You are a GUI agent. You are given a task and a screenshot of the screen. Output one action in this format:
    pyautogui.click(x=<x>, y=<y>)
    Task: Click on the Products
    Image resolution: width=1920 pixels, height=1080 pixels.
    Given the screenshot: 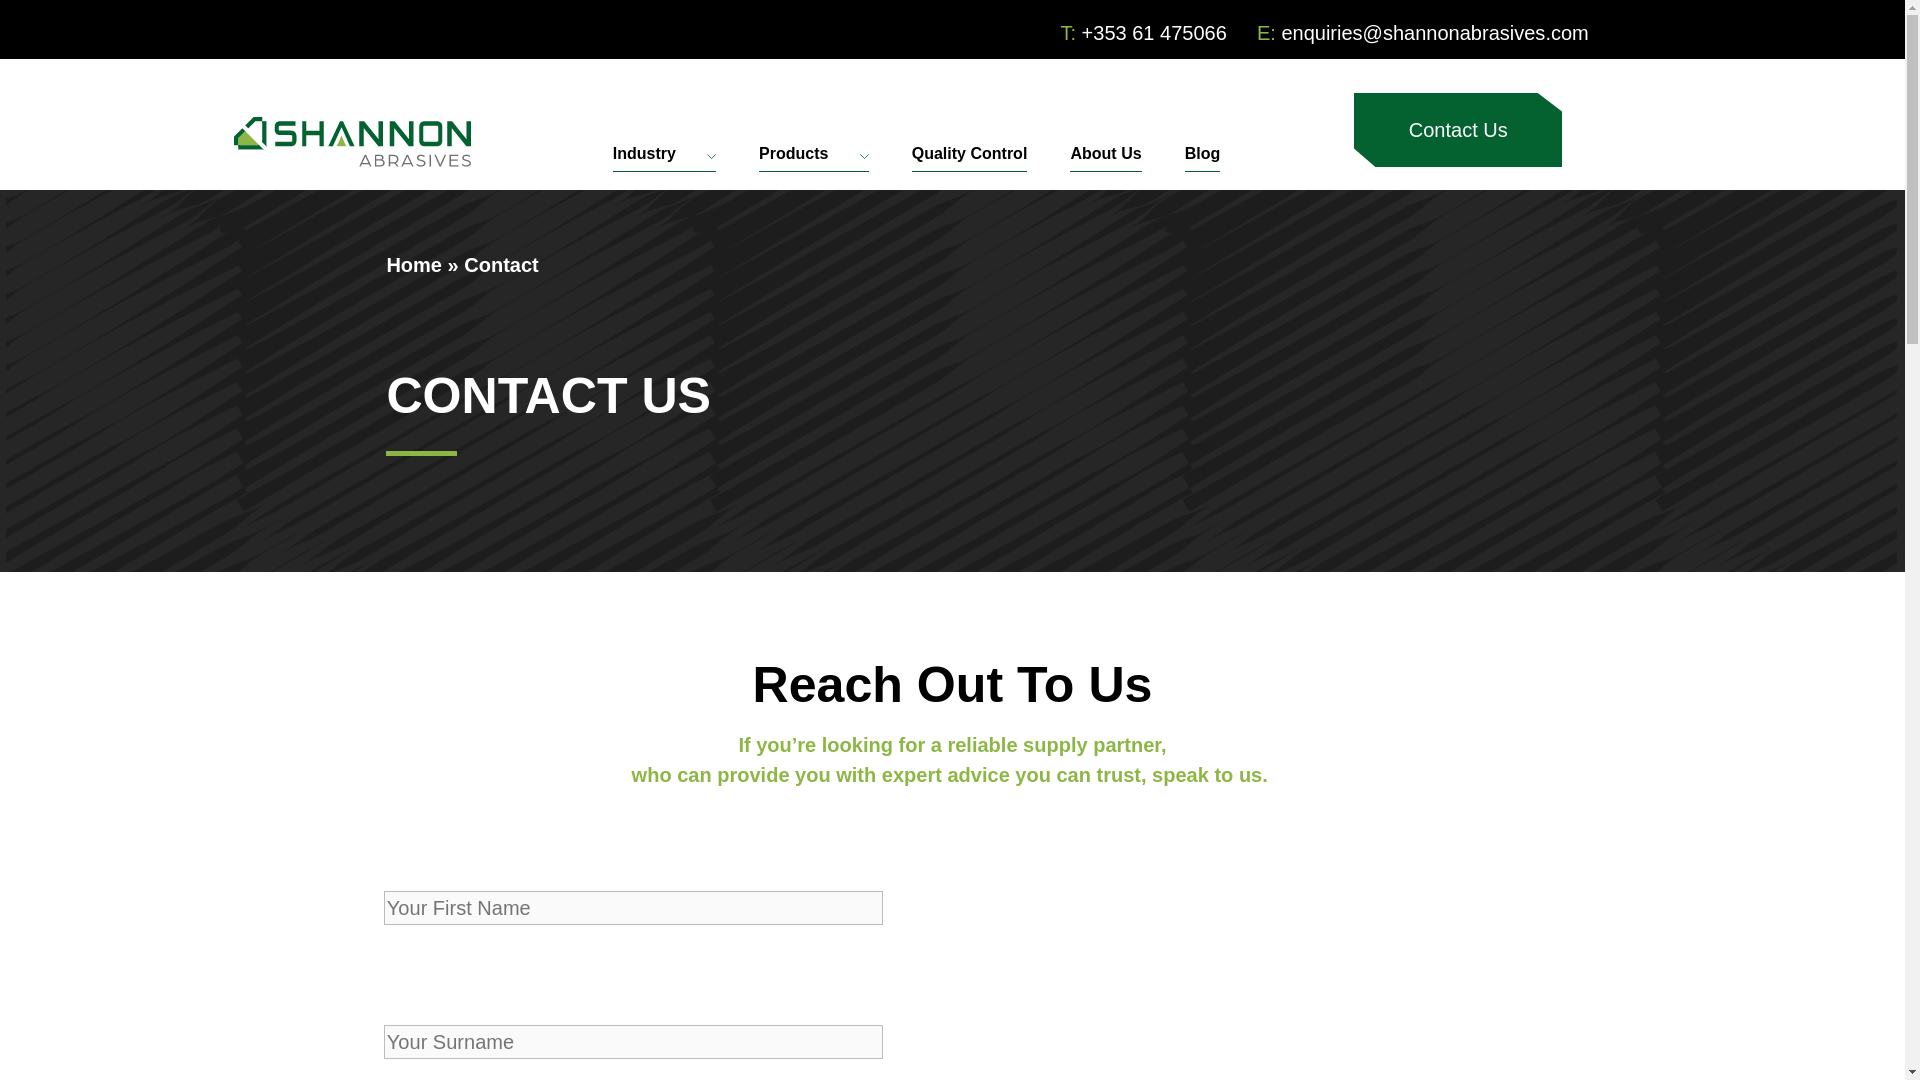 What is the action you would take?
    pyautogui.click(x=814, y=168)
    